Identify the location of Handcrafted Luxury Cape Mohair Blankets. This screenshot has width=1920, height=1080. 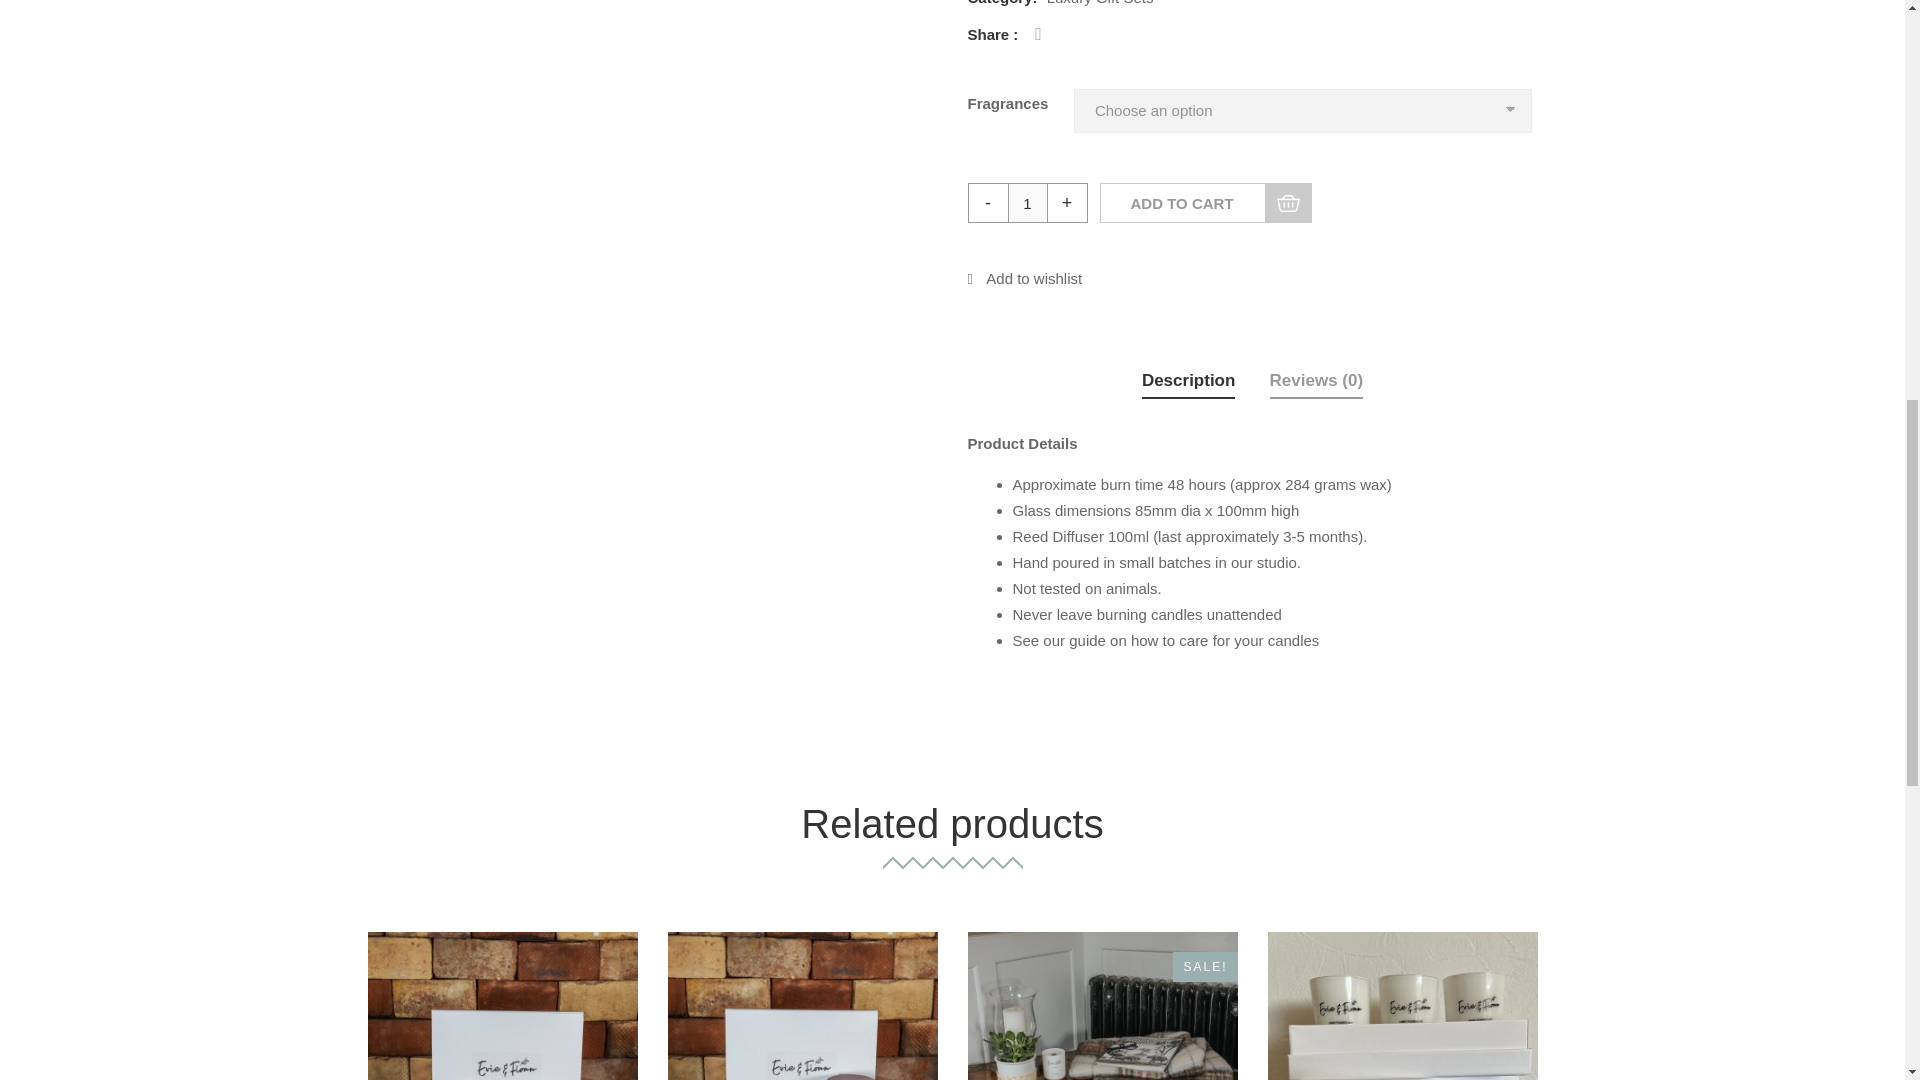
(1102, 1006).